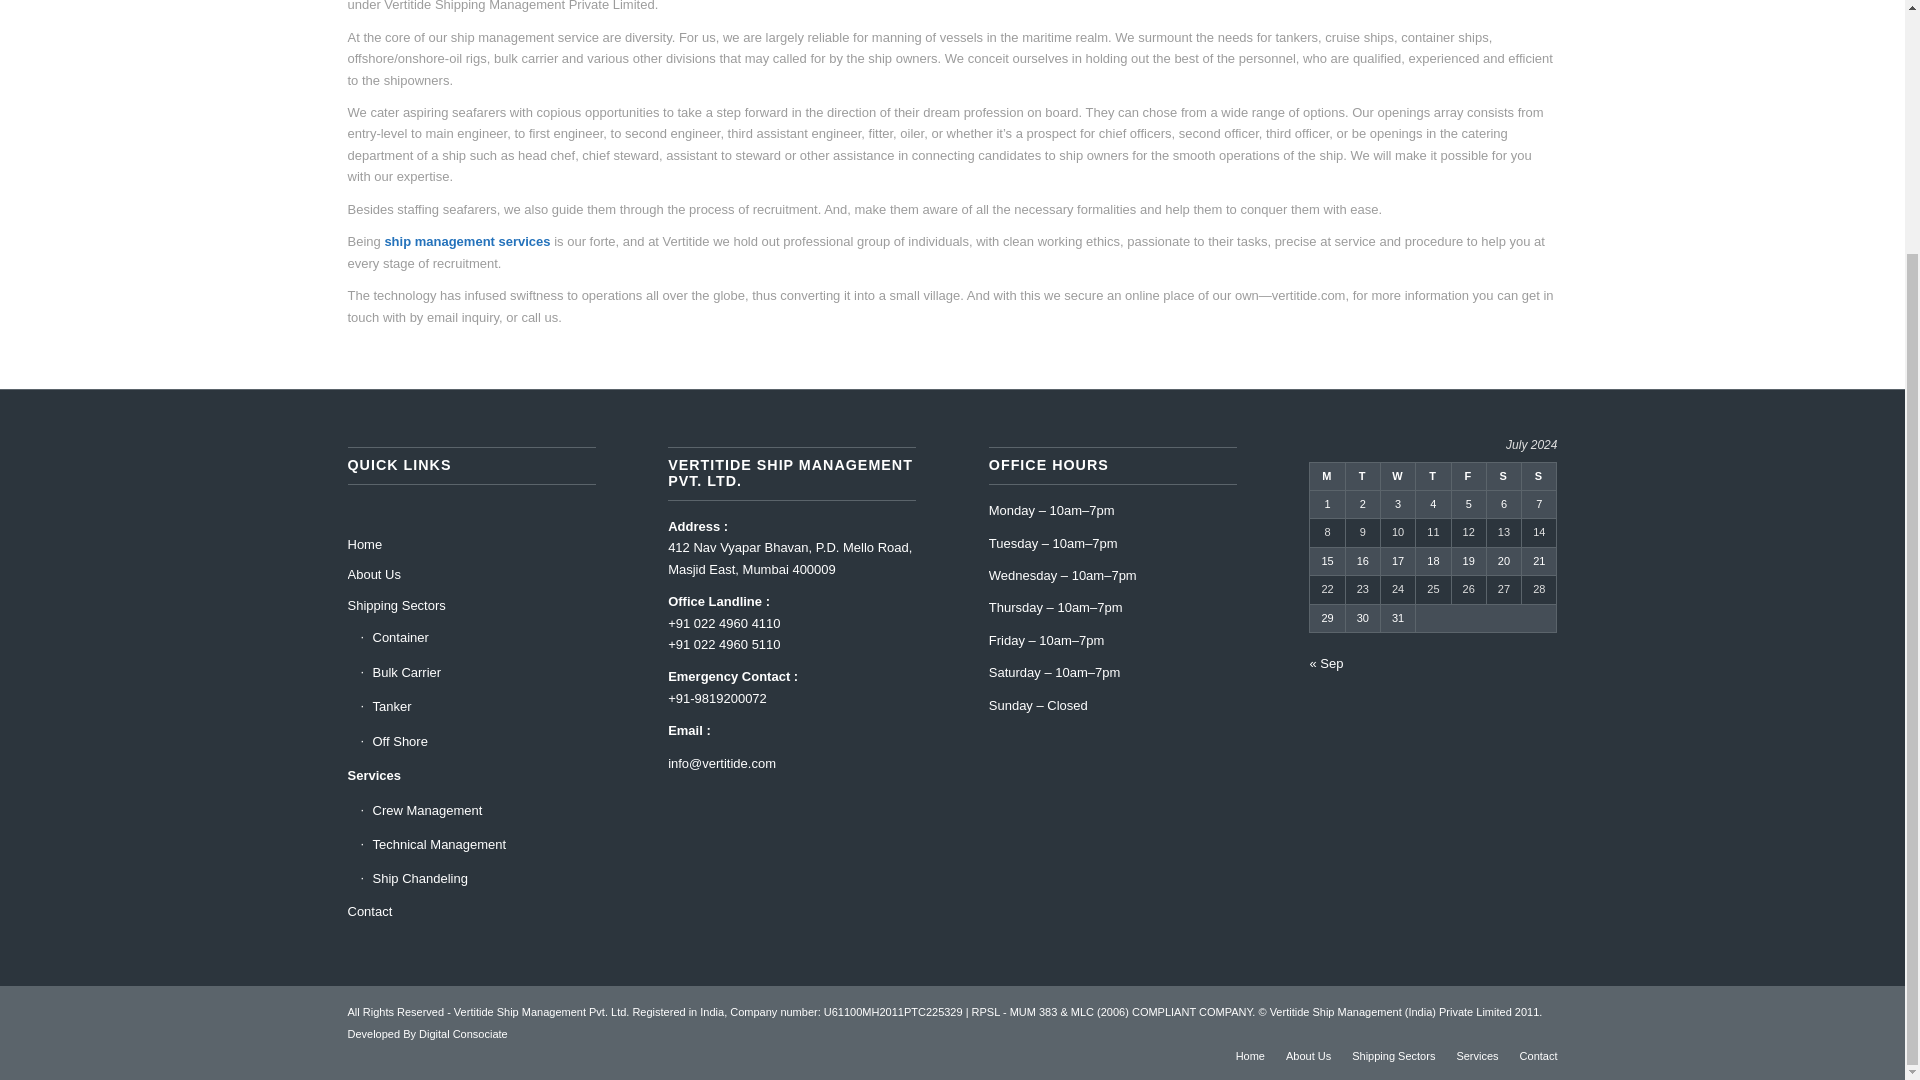 The height and width of the screenshot is (1080, 1920). Describe the element at coordinates (471, 776) in the screenshot. I see `Services` at that location.